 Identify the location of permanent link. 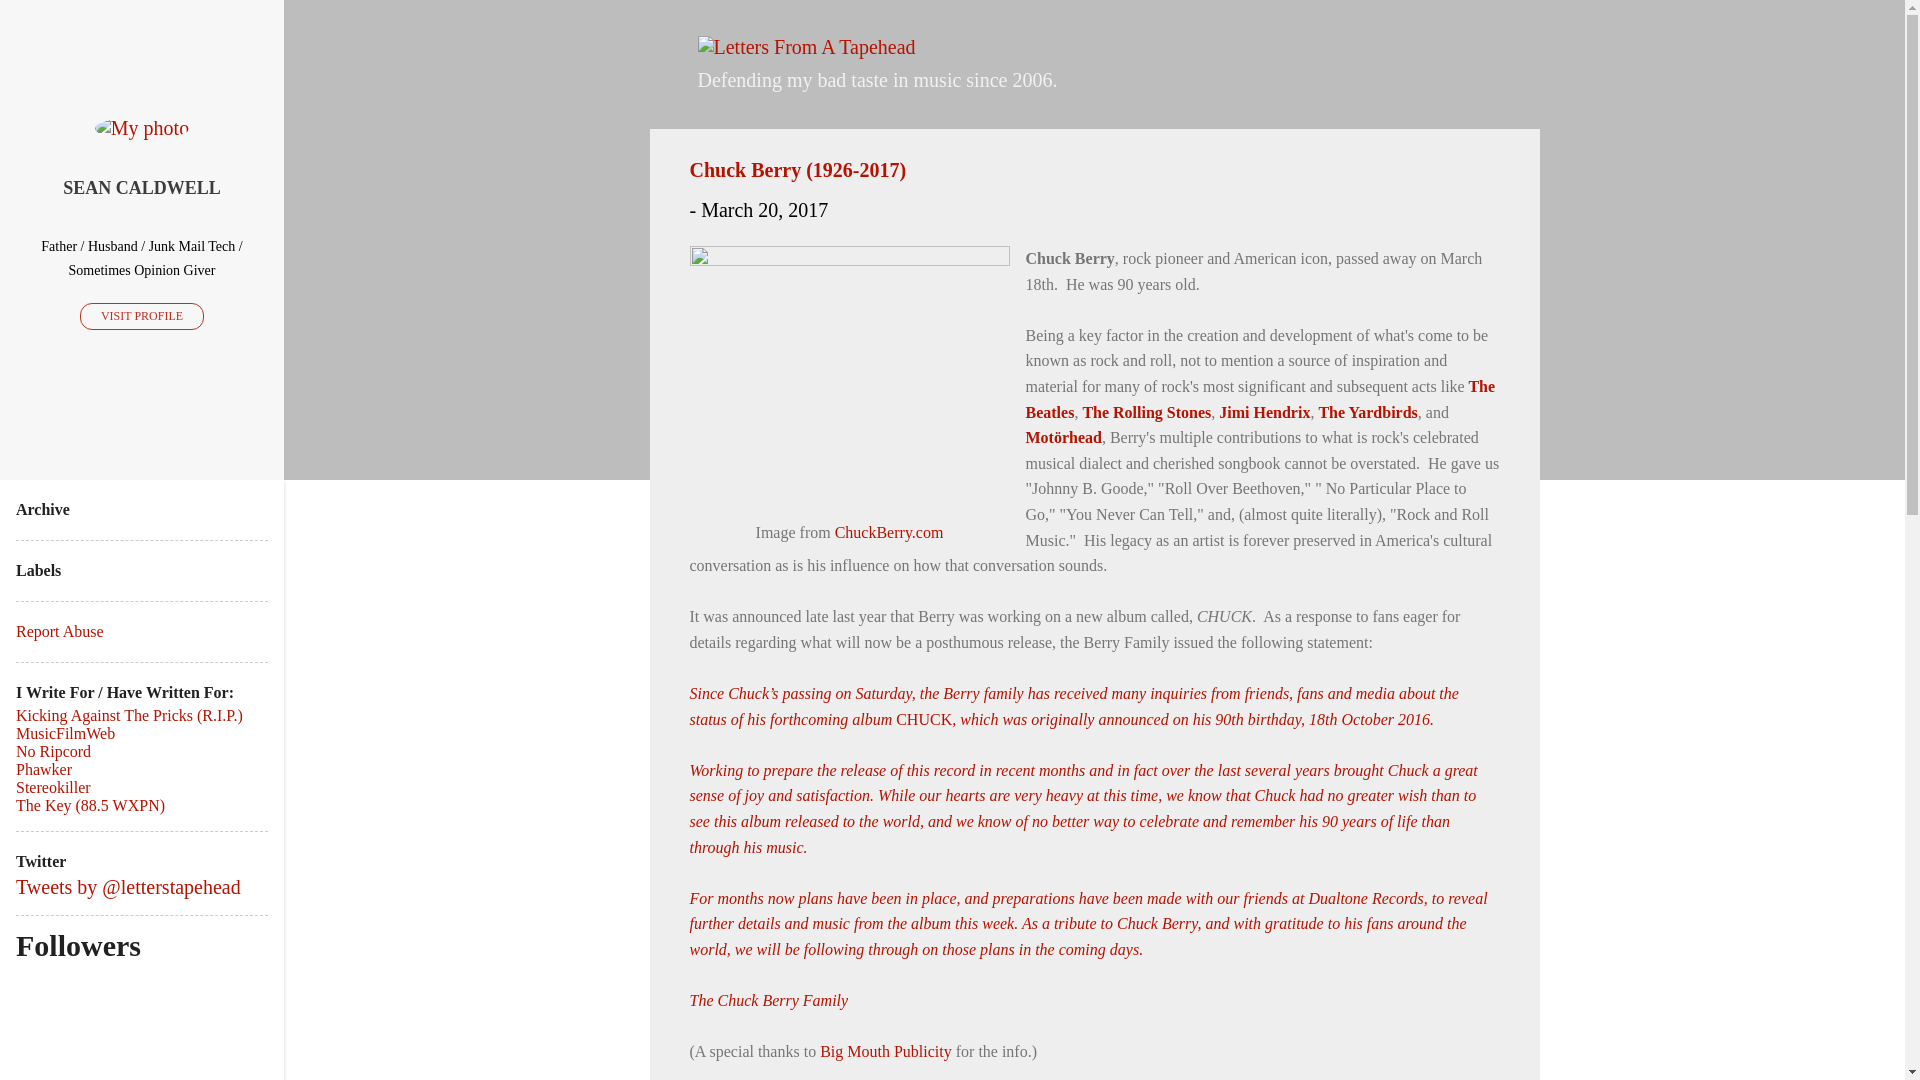
(764, 210).